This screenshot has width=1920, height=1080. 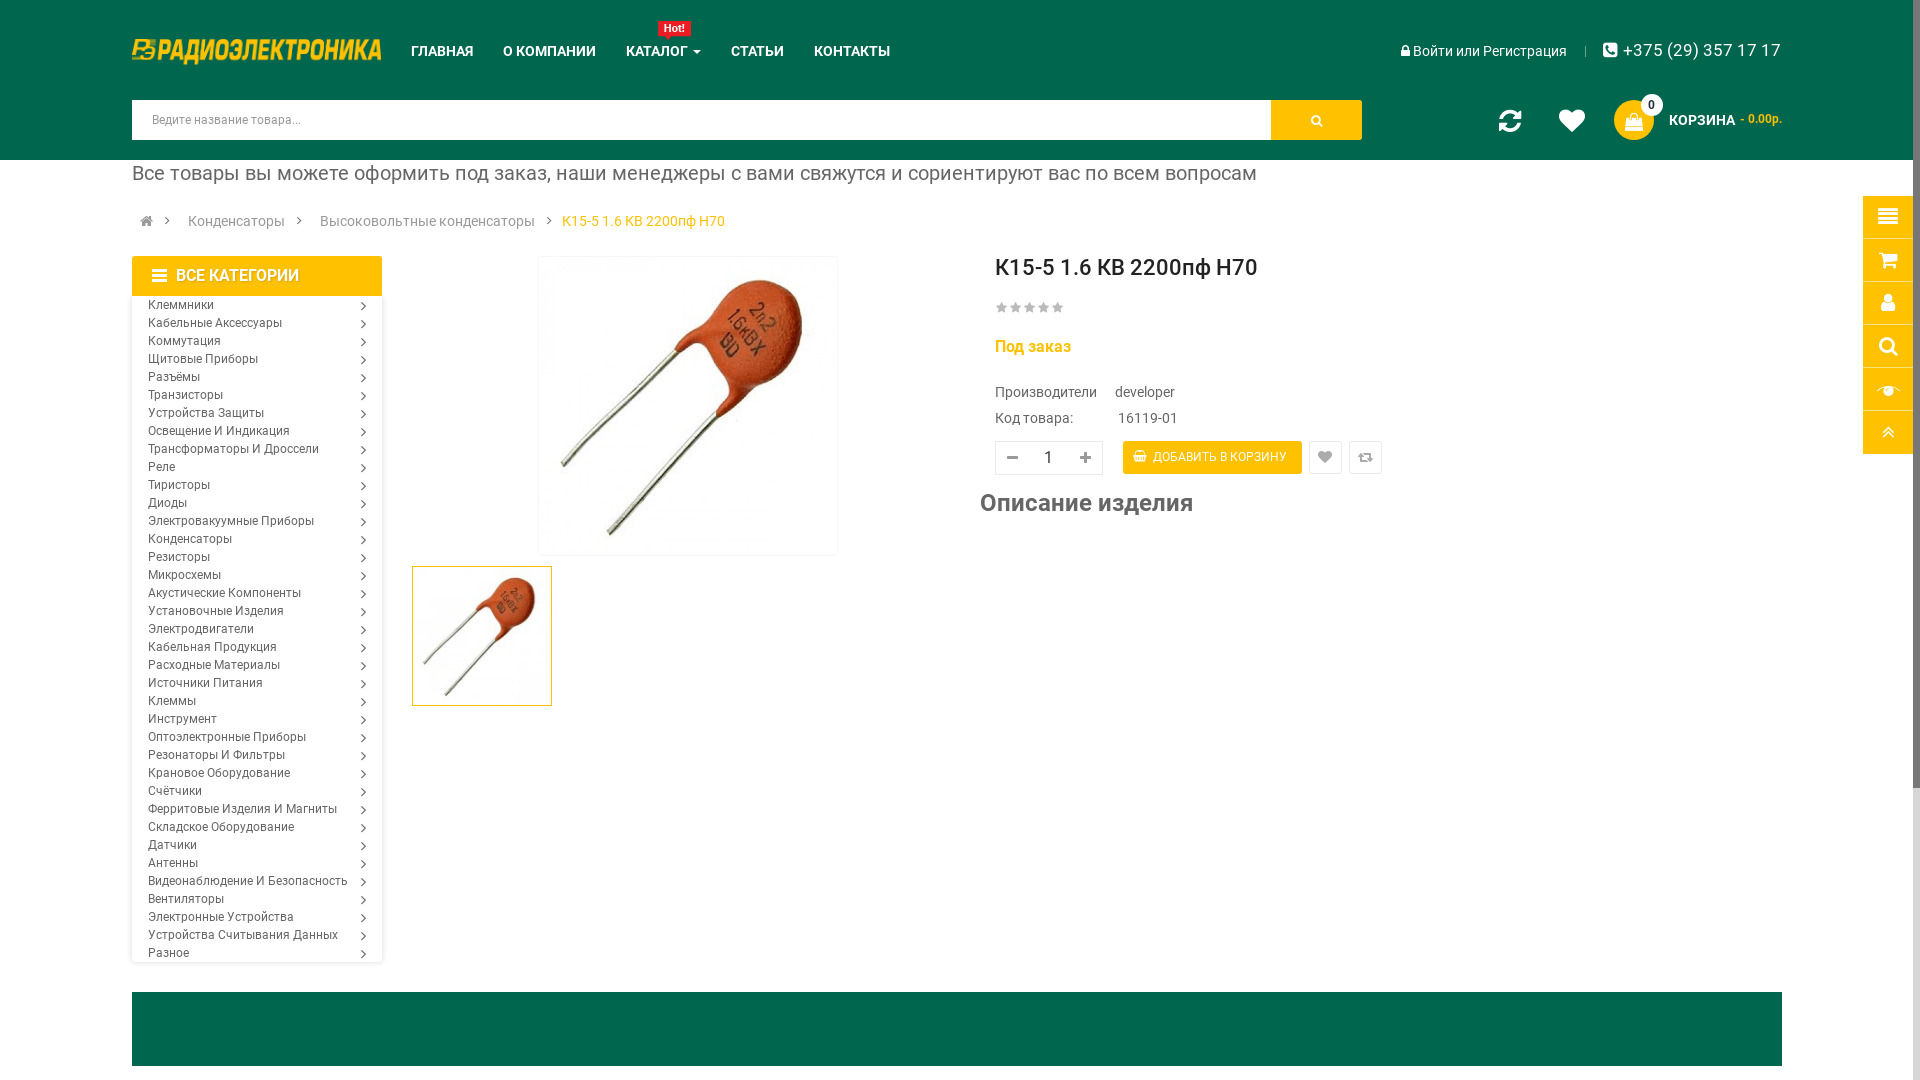 I want to click on developer, so click(x=1175, y=392).